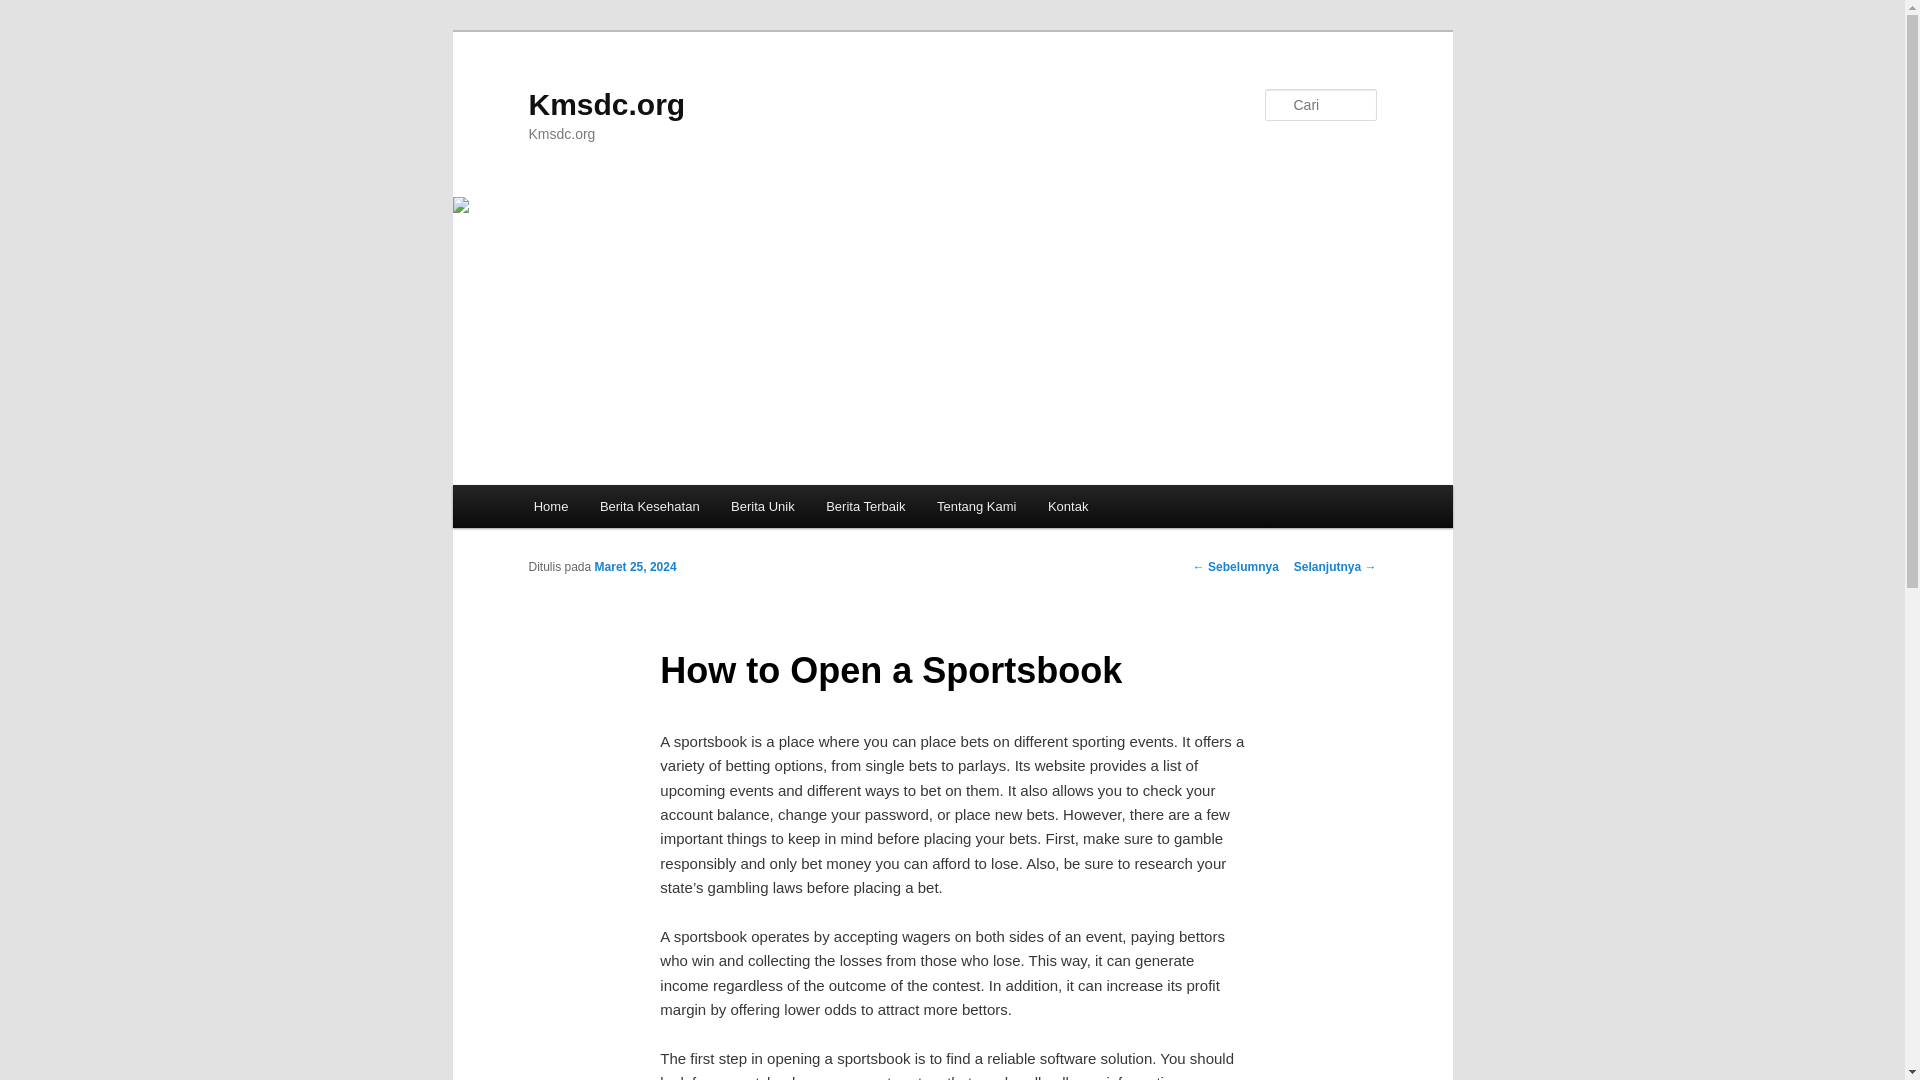 This screenshot has height=1080, width=1920. Describe the element at coordinates (636, 566) in the screenshot. I see `Maret 25, 2024` at that location.